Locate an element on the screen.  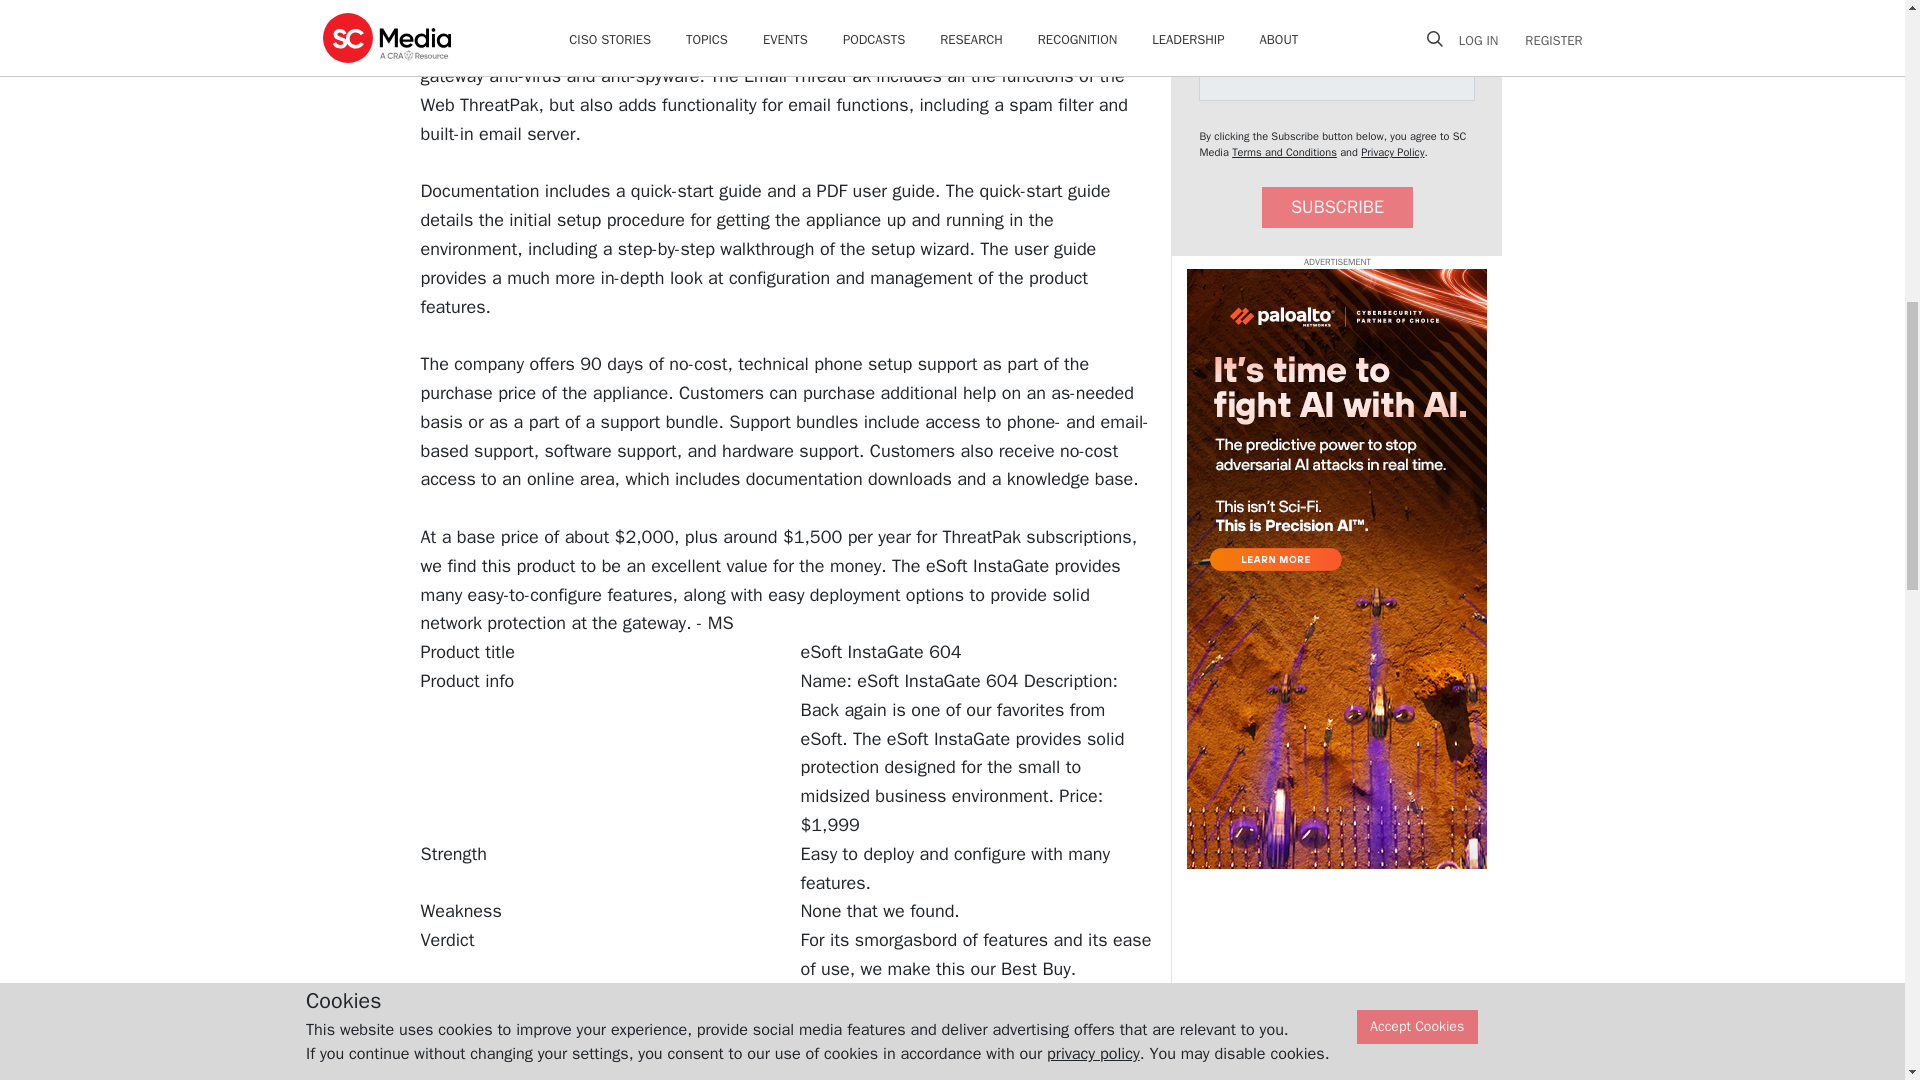
SUBSCRIBE is located at coordinates (1337, 206).